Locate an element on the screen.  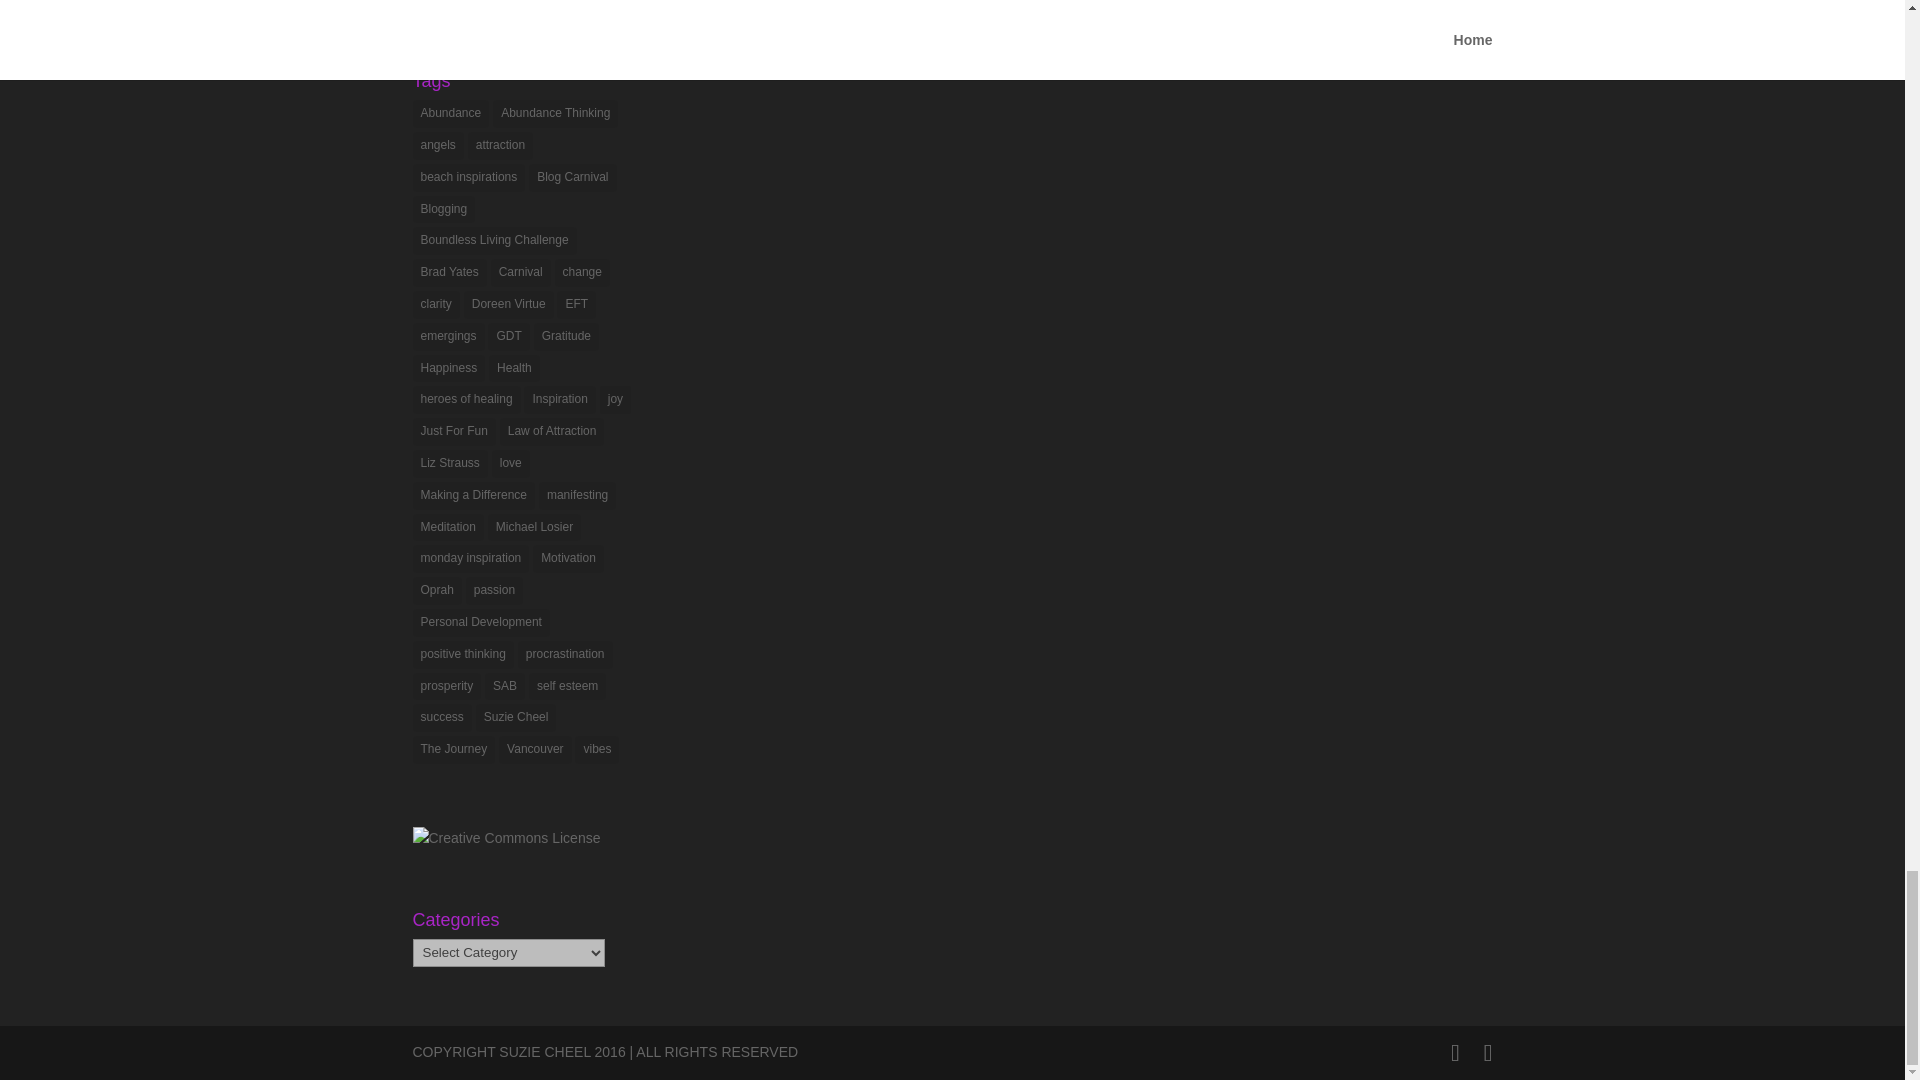
Blogging is located at coordinates (443, 209).